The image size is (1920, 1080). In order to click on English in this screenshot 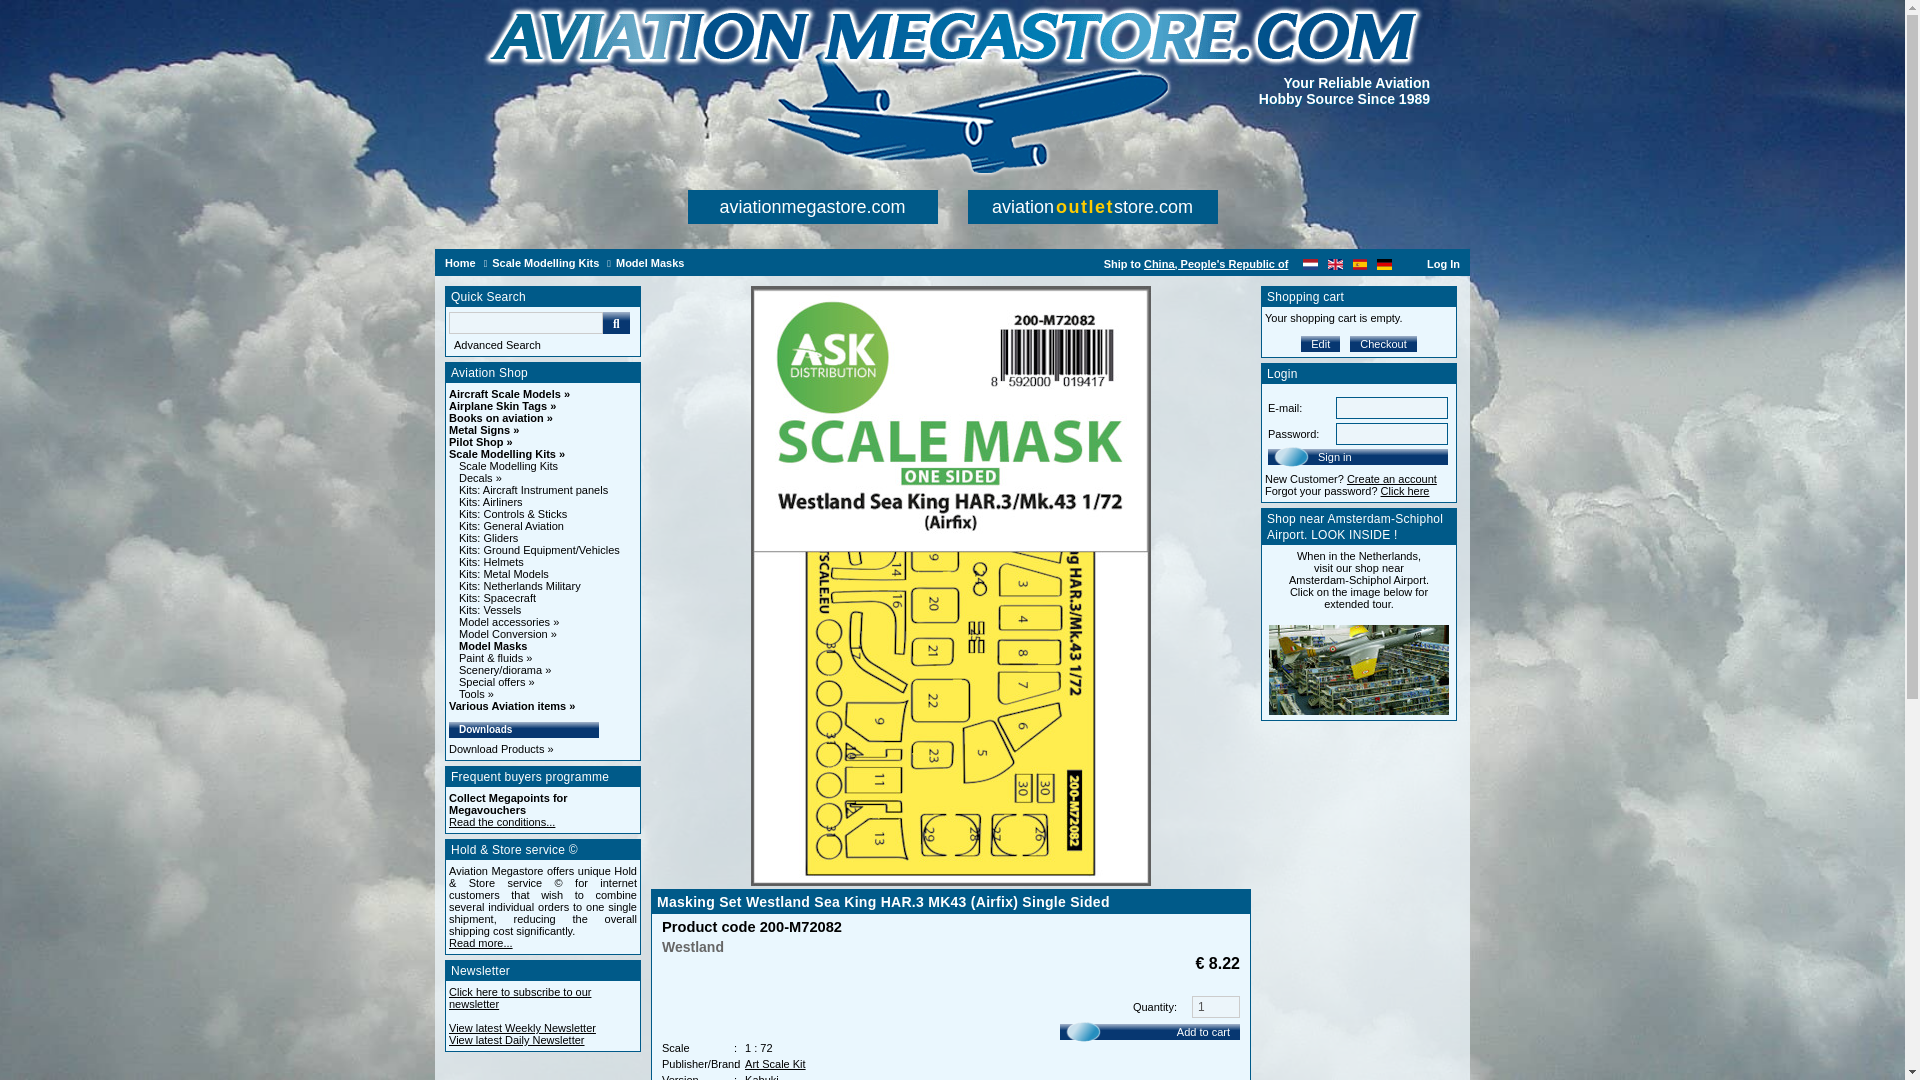, I will do `click(1335, 263)`.